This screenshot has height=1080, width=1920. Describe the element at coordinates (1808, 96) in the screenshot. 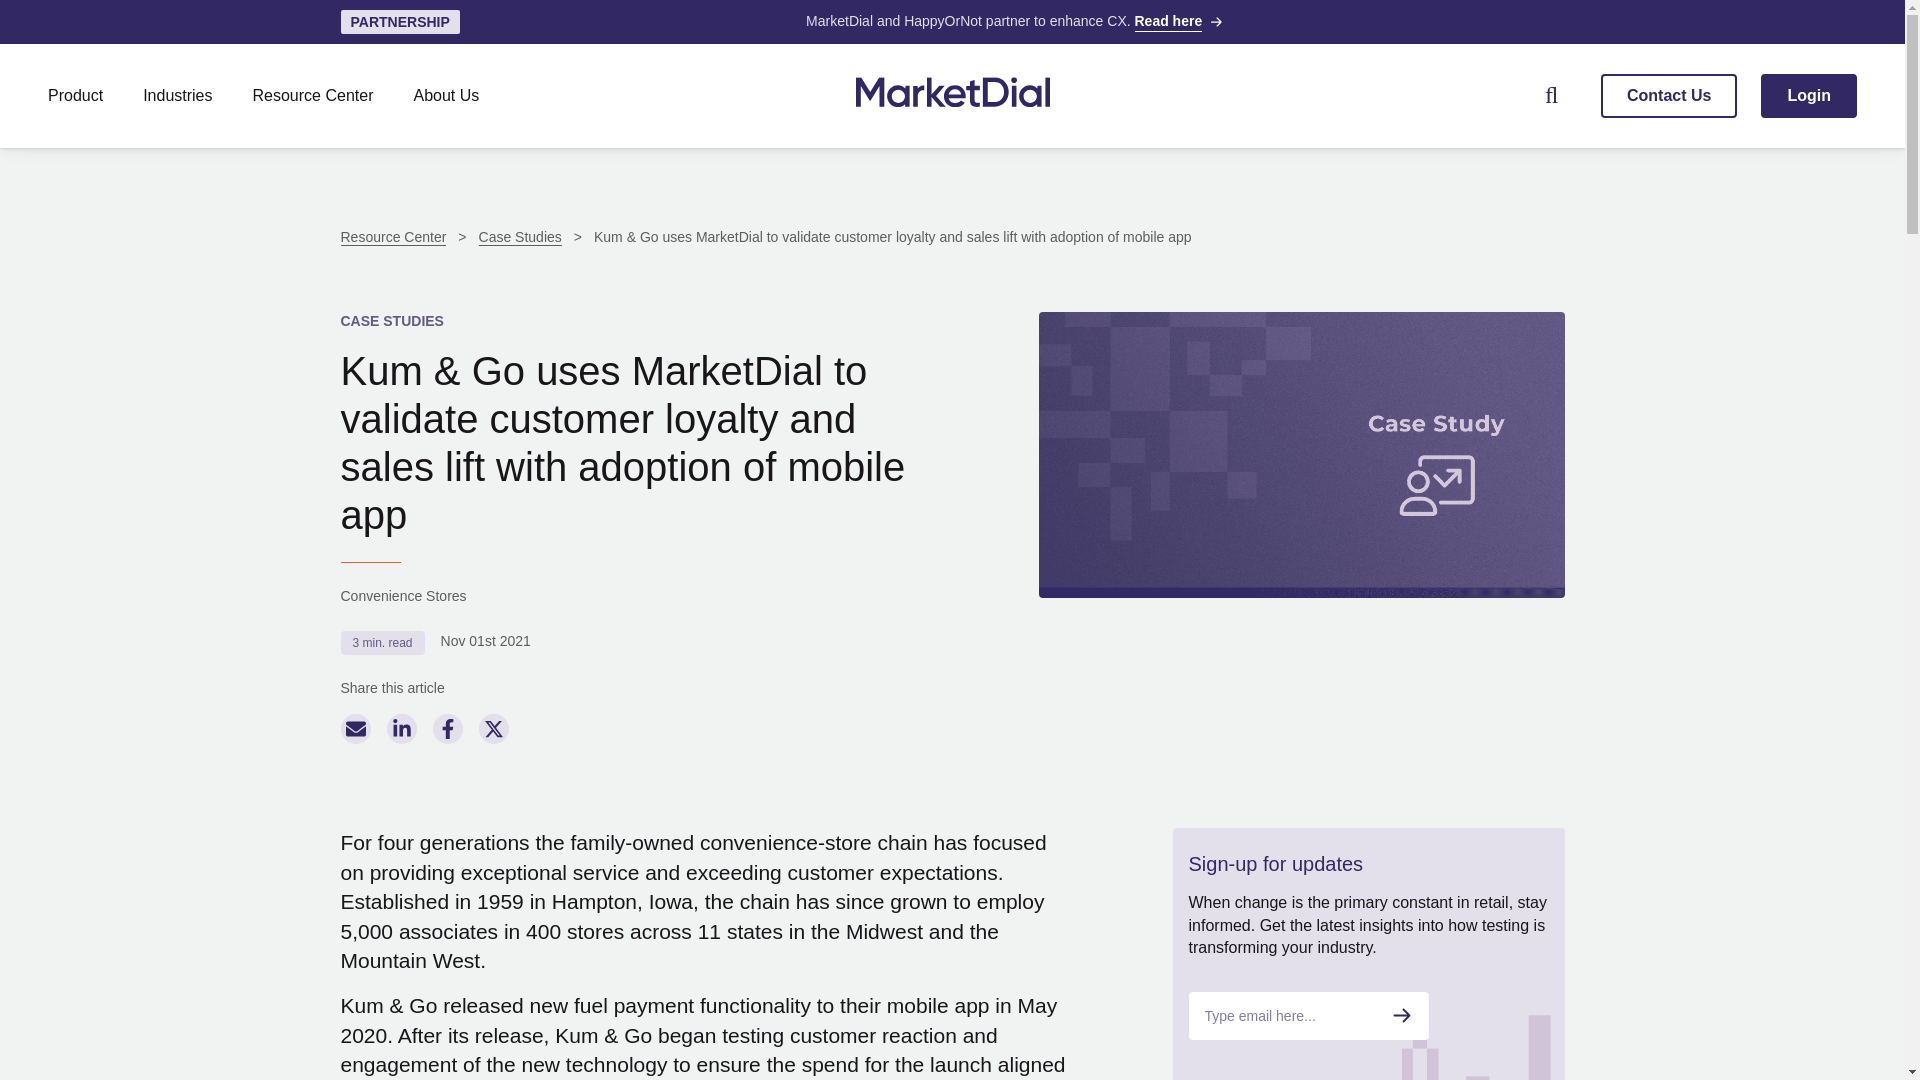

I see `Login` at that location.